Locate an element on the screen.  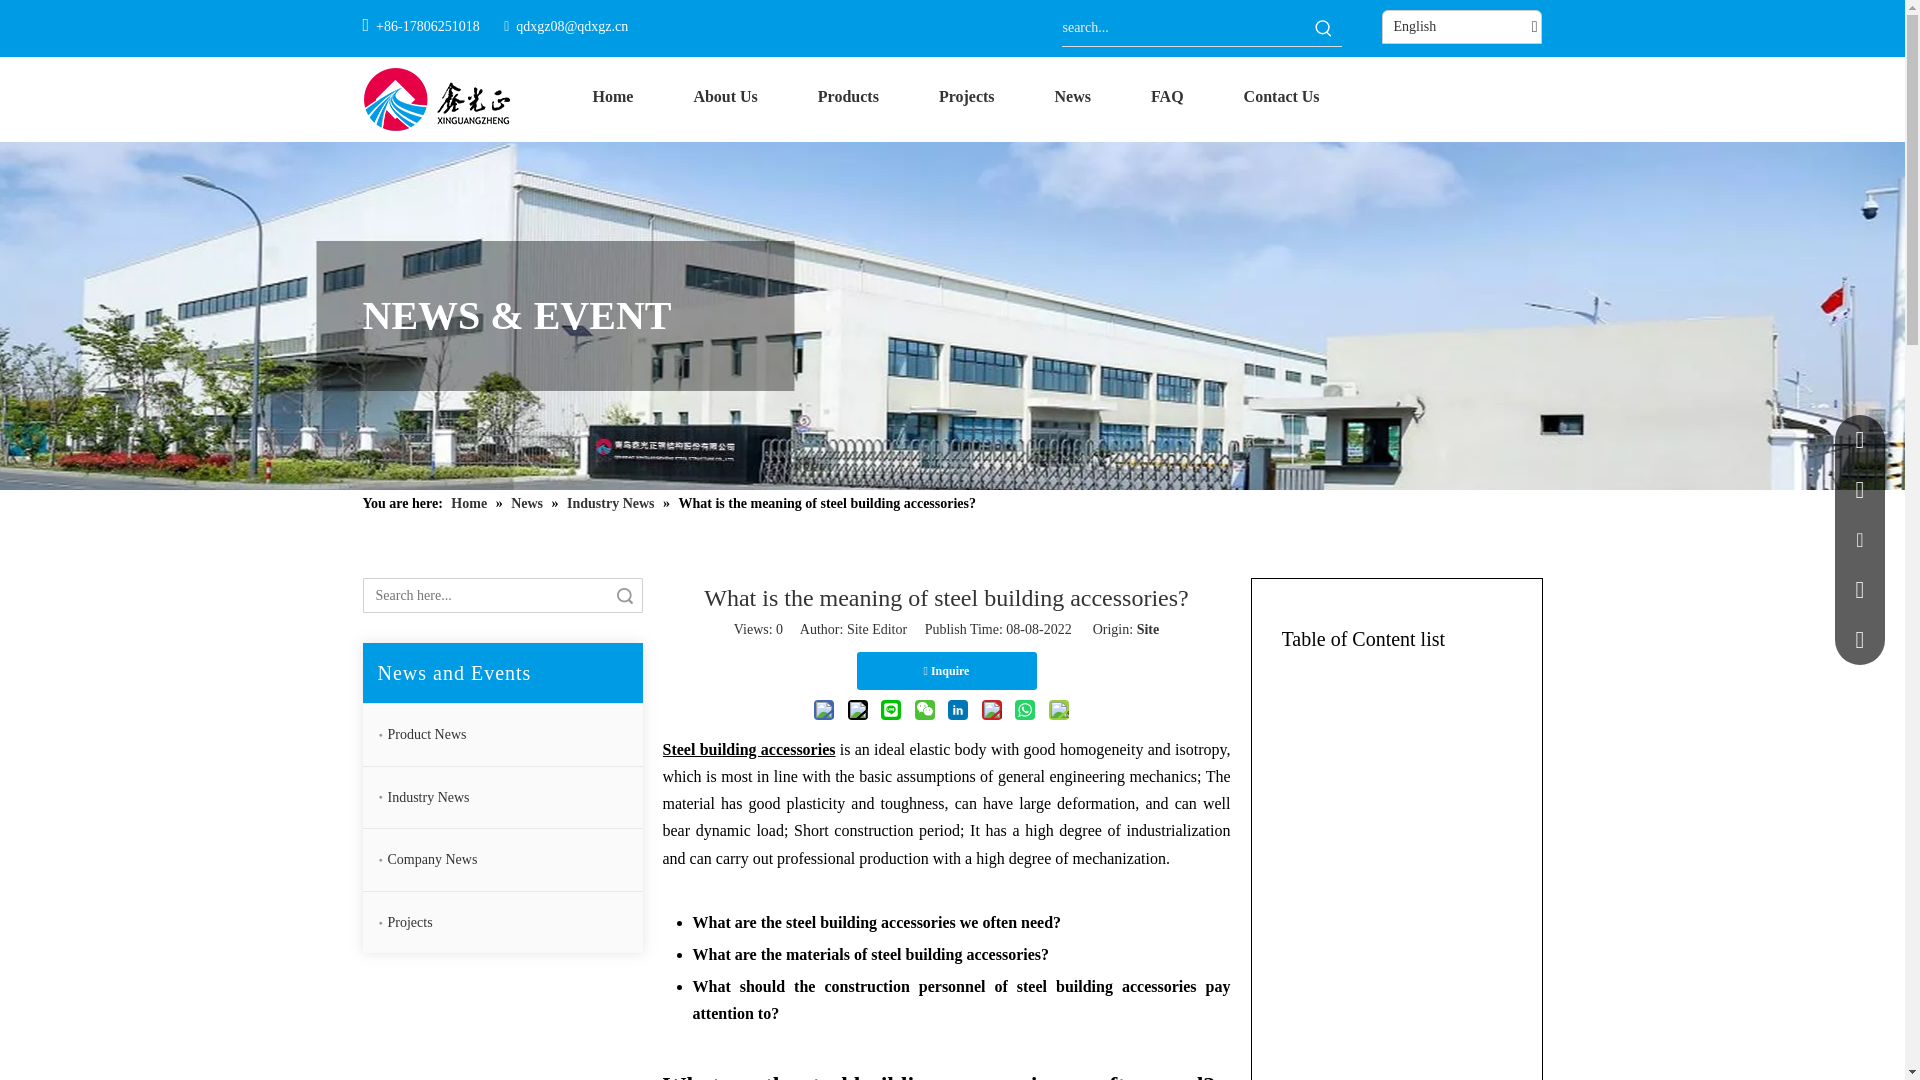
Products is located at coordinates (848, 96).